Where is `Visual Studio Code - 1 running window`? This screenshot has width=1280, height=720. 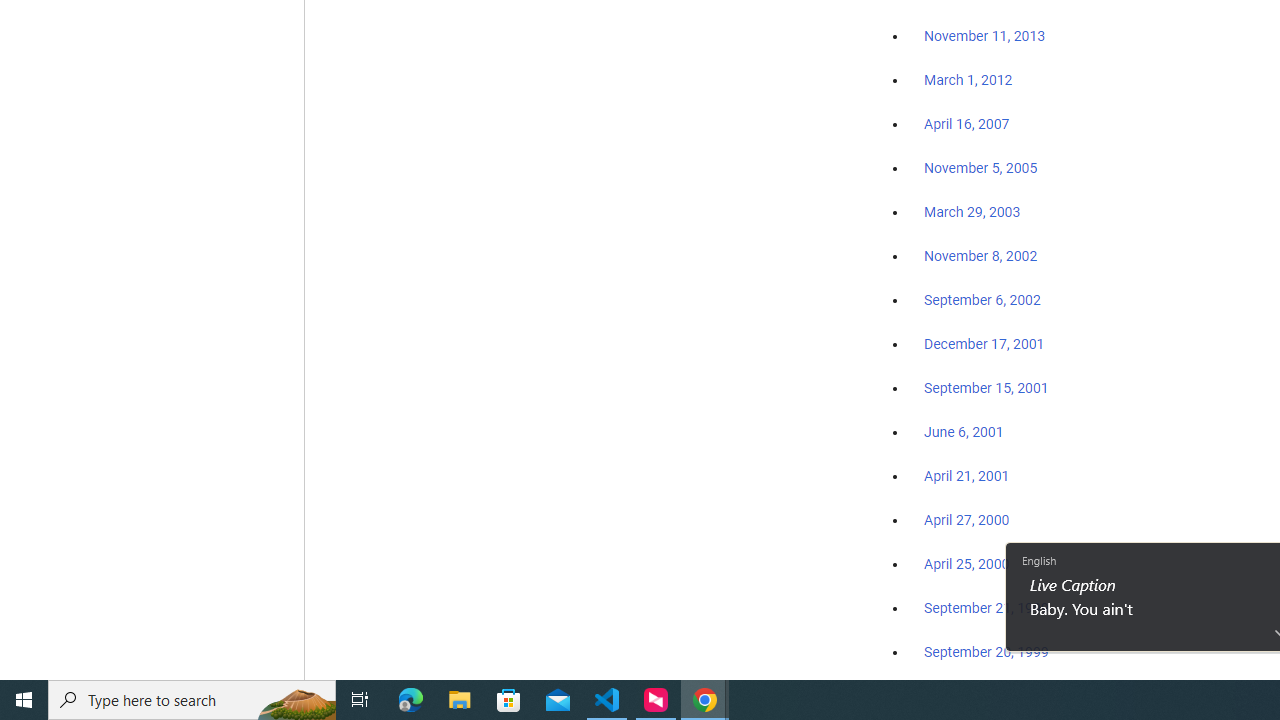
Visual Studio Code - 1 running window is located at coordinates (607, 700).